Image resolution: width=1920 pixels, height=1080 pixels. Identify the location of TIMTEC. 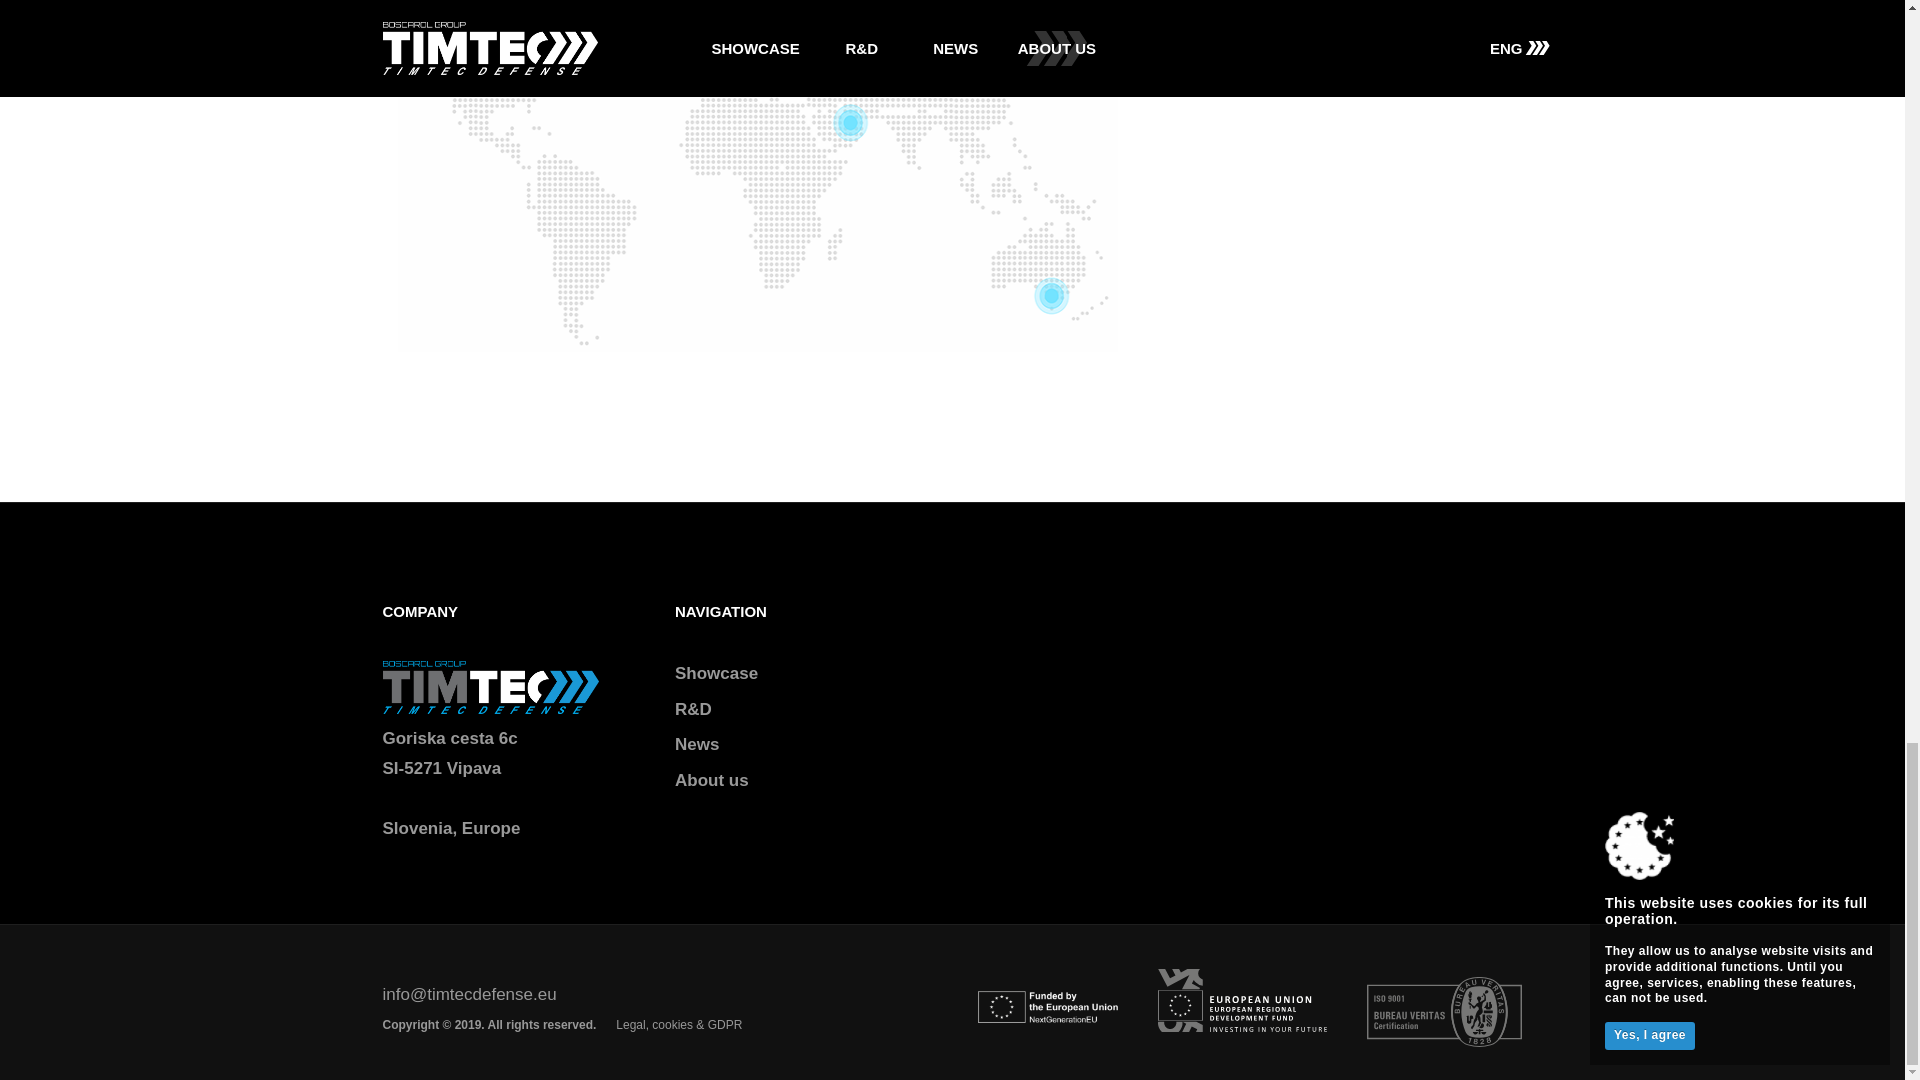
(490, 686).